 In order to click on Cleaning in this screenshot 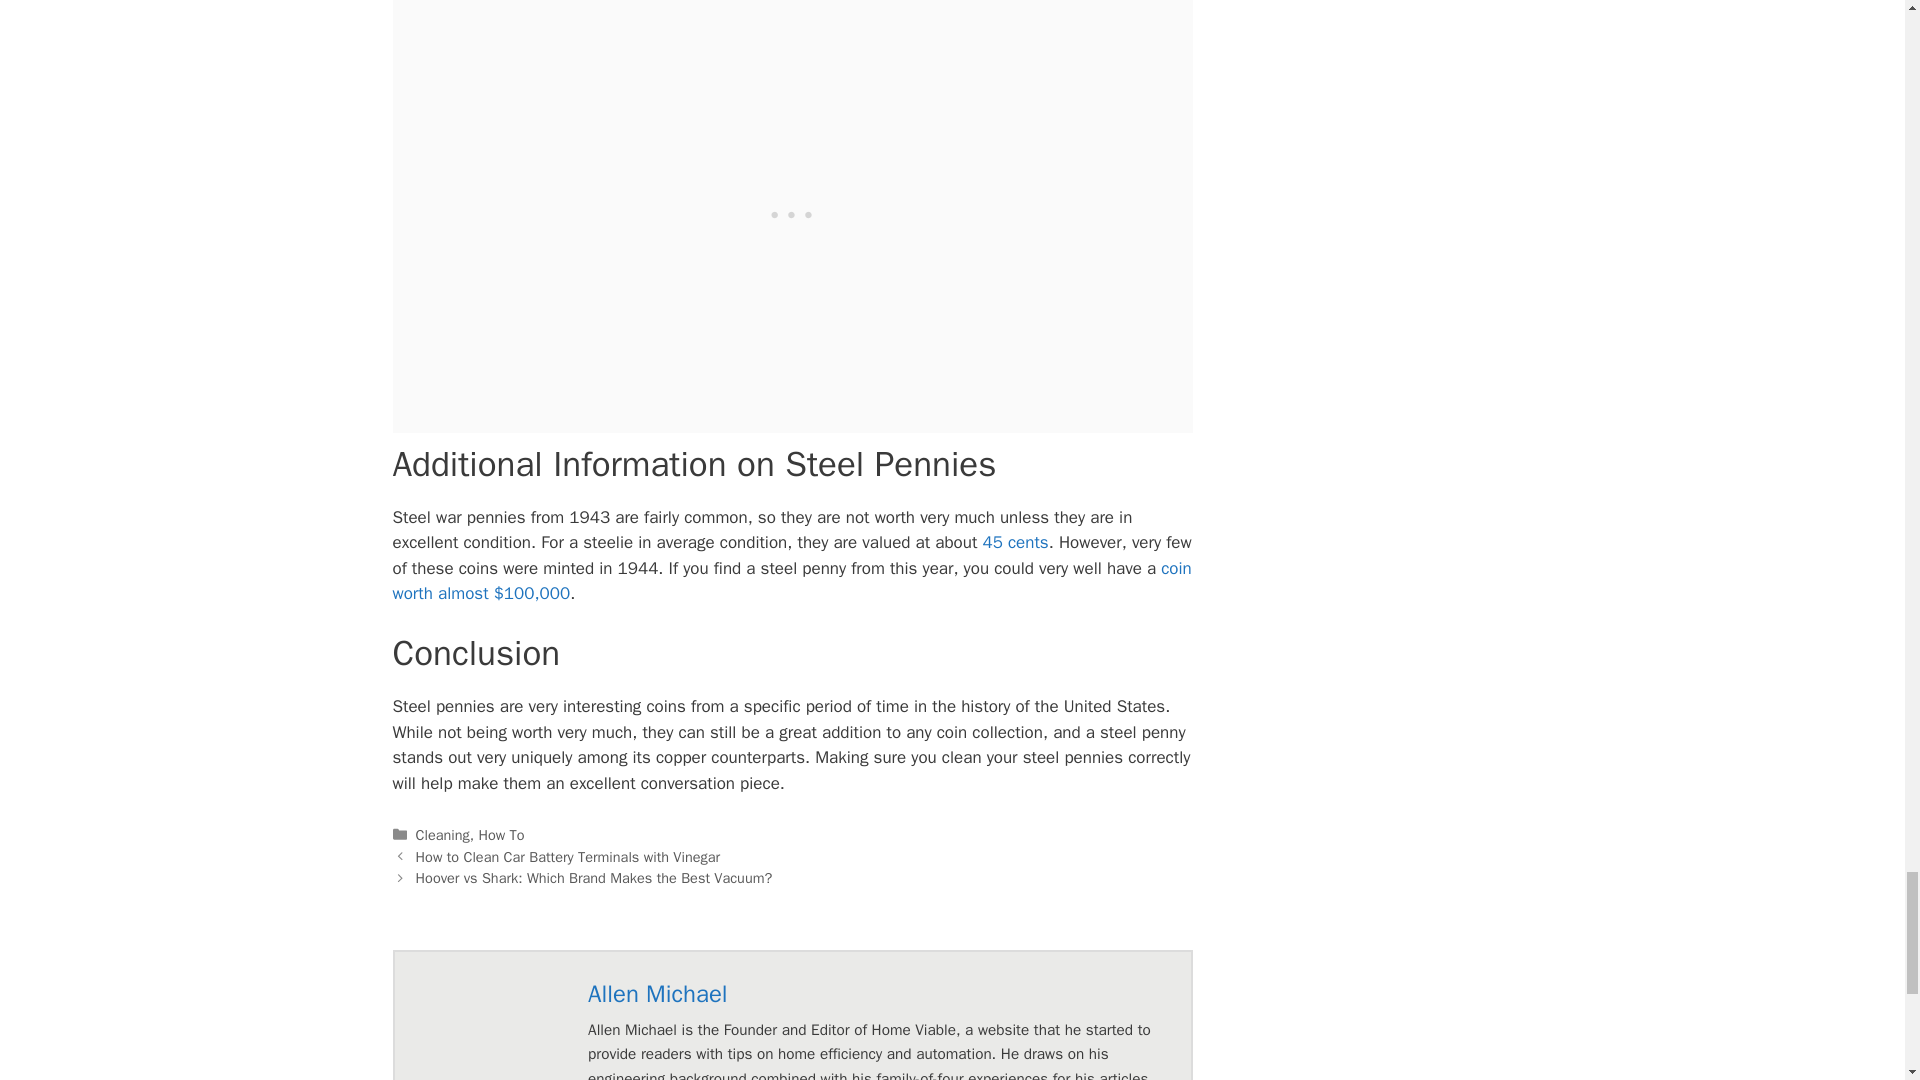, I will do `click(443, 834)`.